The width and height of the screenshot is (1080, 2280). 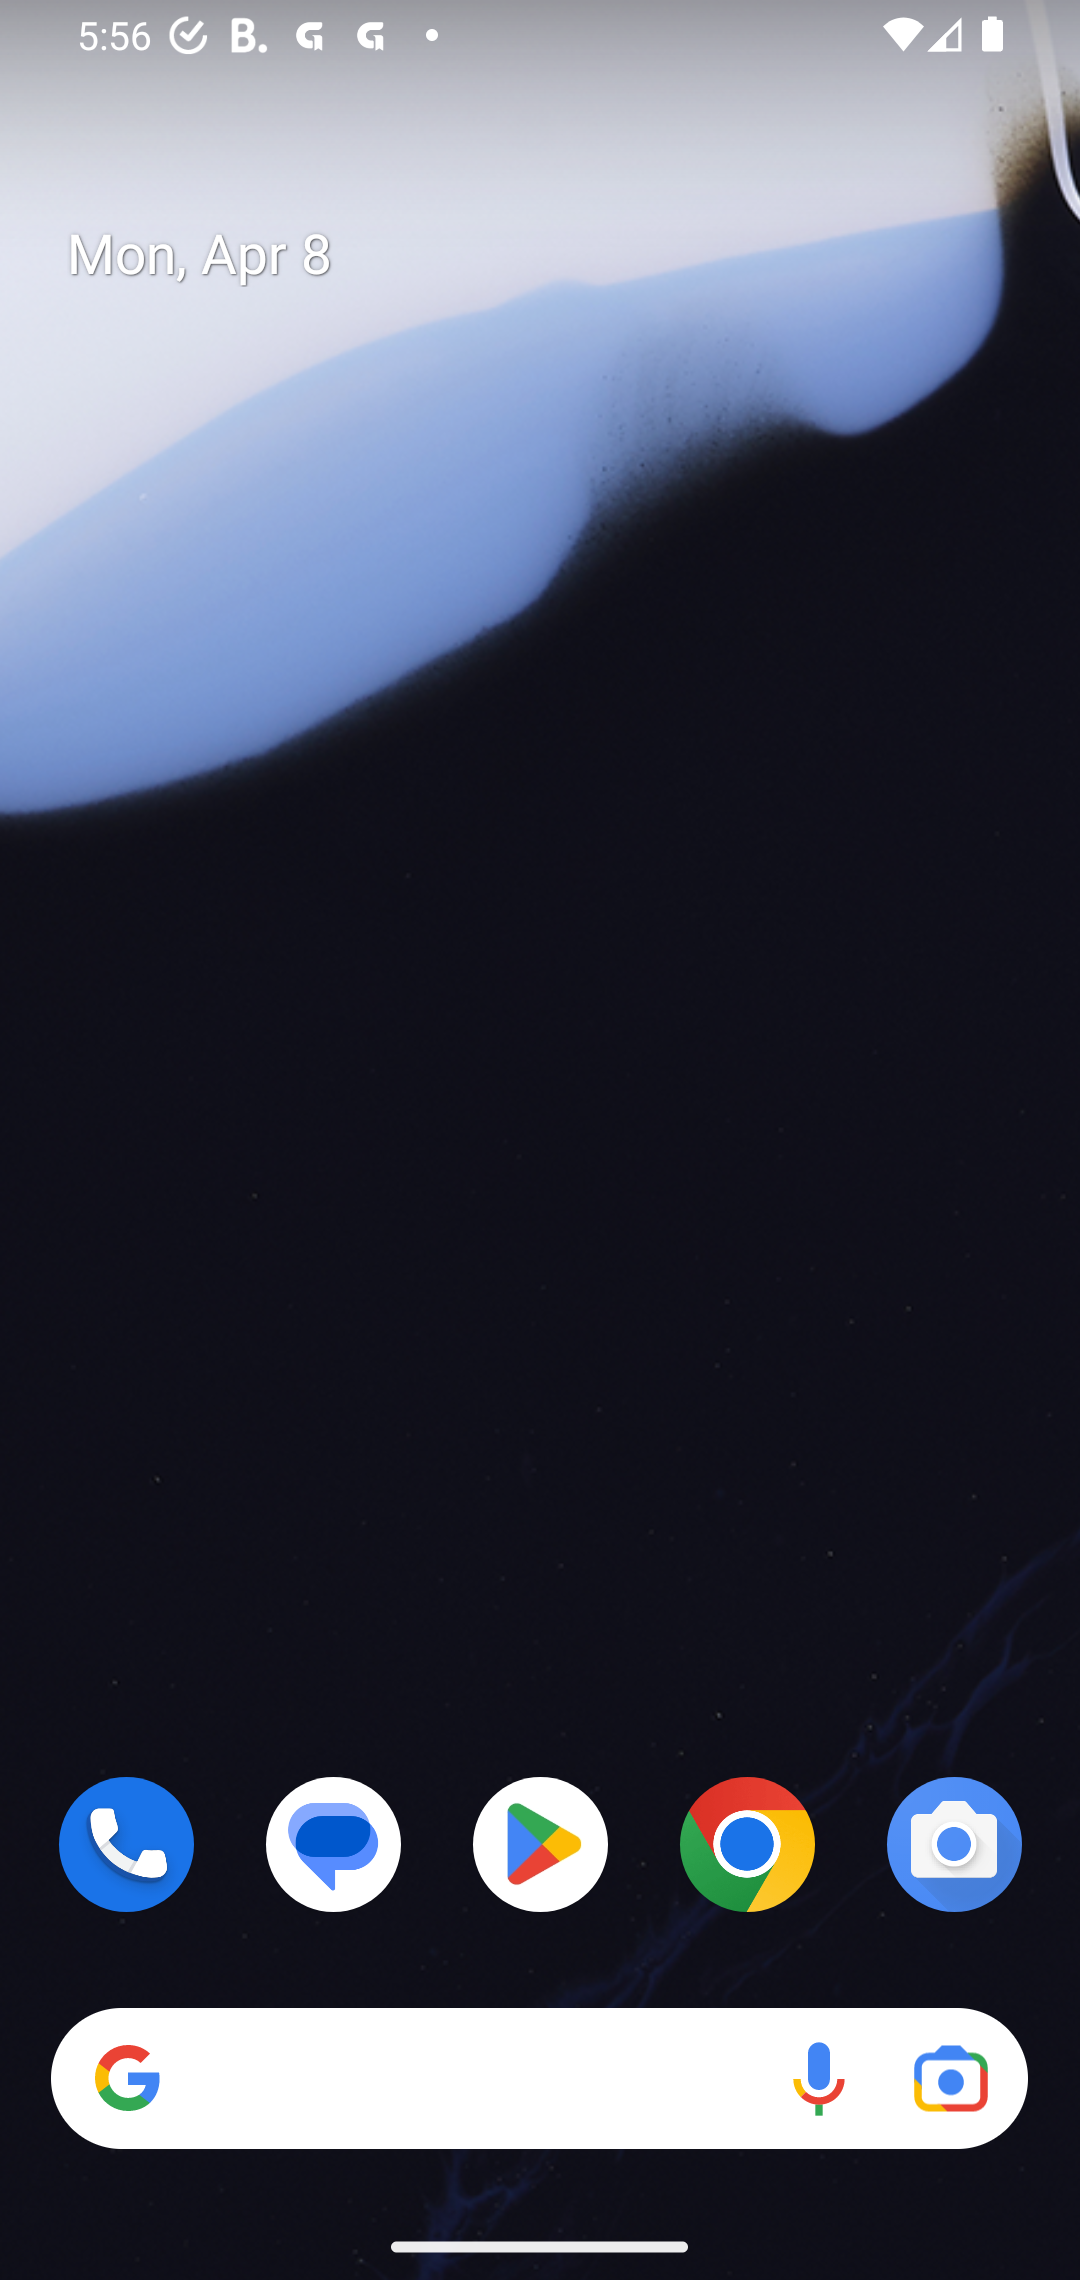 What do you see at coordinates (562, 255) in the screenshot?
I see `Mon, Apr 8` at bounding box center [562, 255].